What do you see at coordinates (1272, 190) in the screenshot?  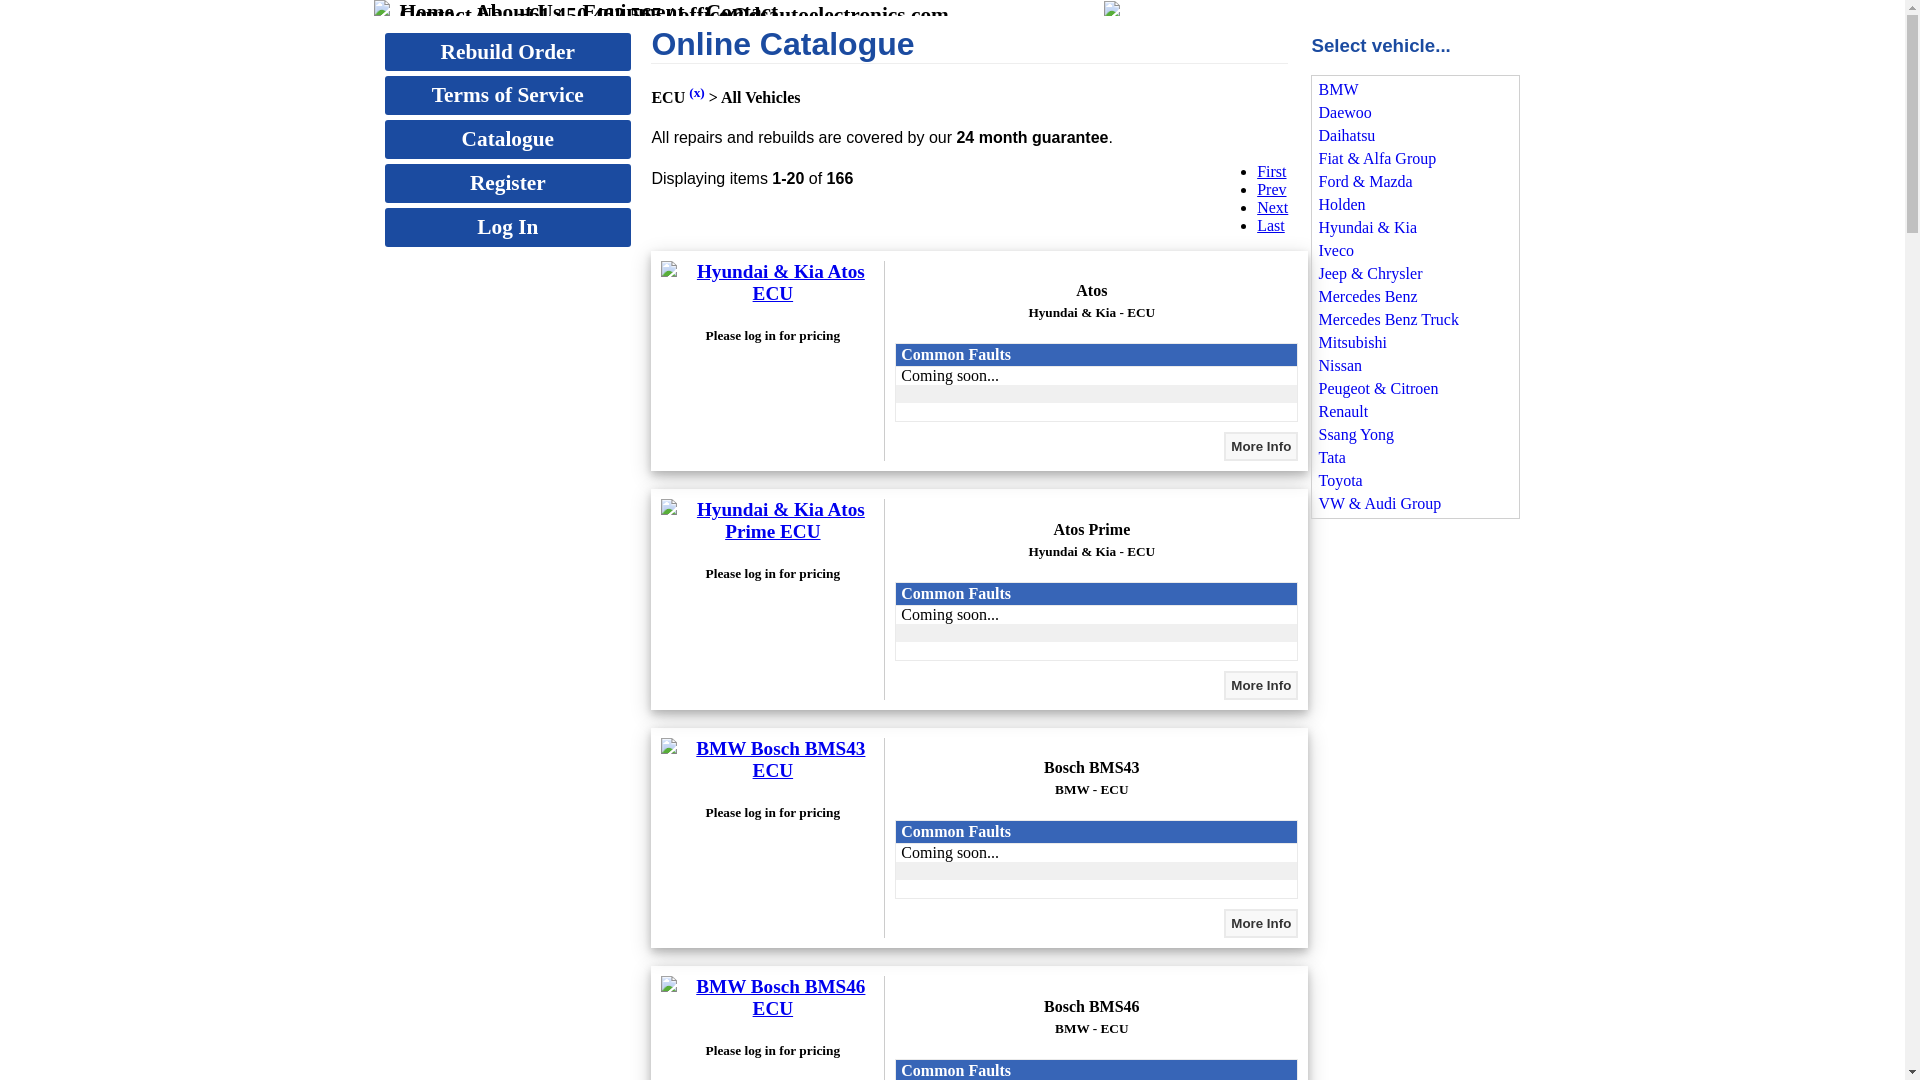 I see `Prev` at bounding box center [1272, 190].